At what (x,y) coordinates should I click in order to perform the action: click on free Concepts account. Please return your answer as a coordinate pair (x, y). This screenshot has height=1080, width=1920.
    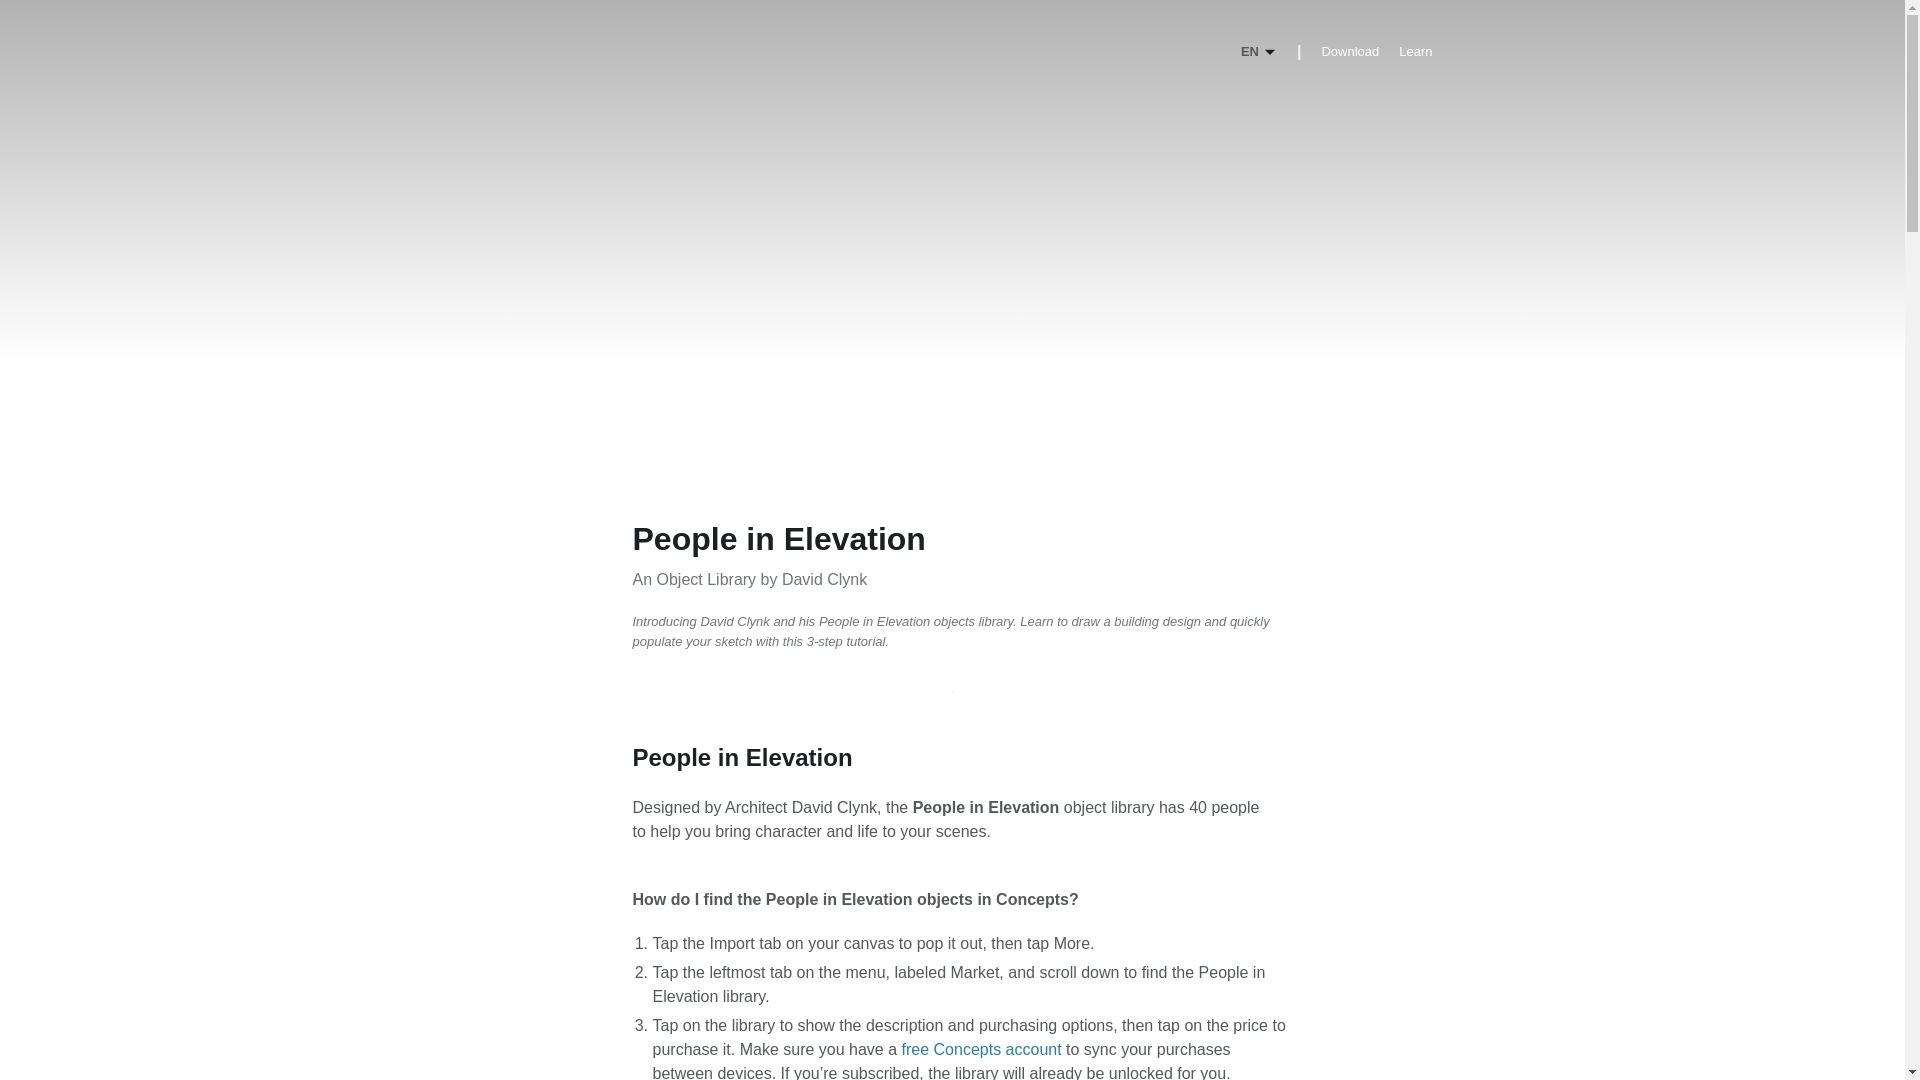
    Looking at the image, I should click on (982, 1050).